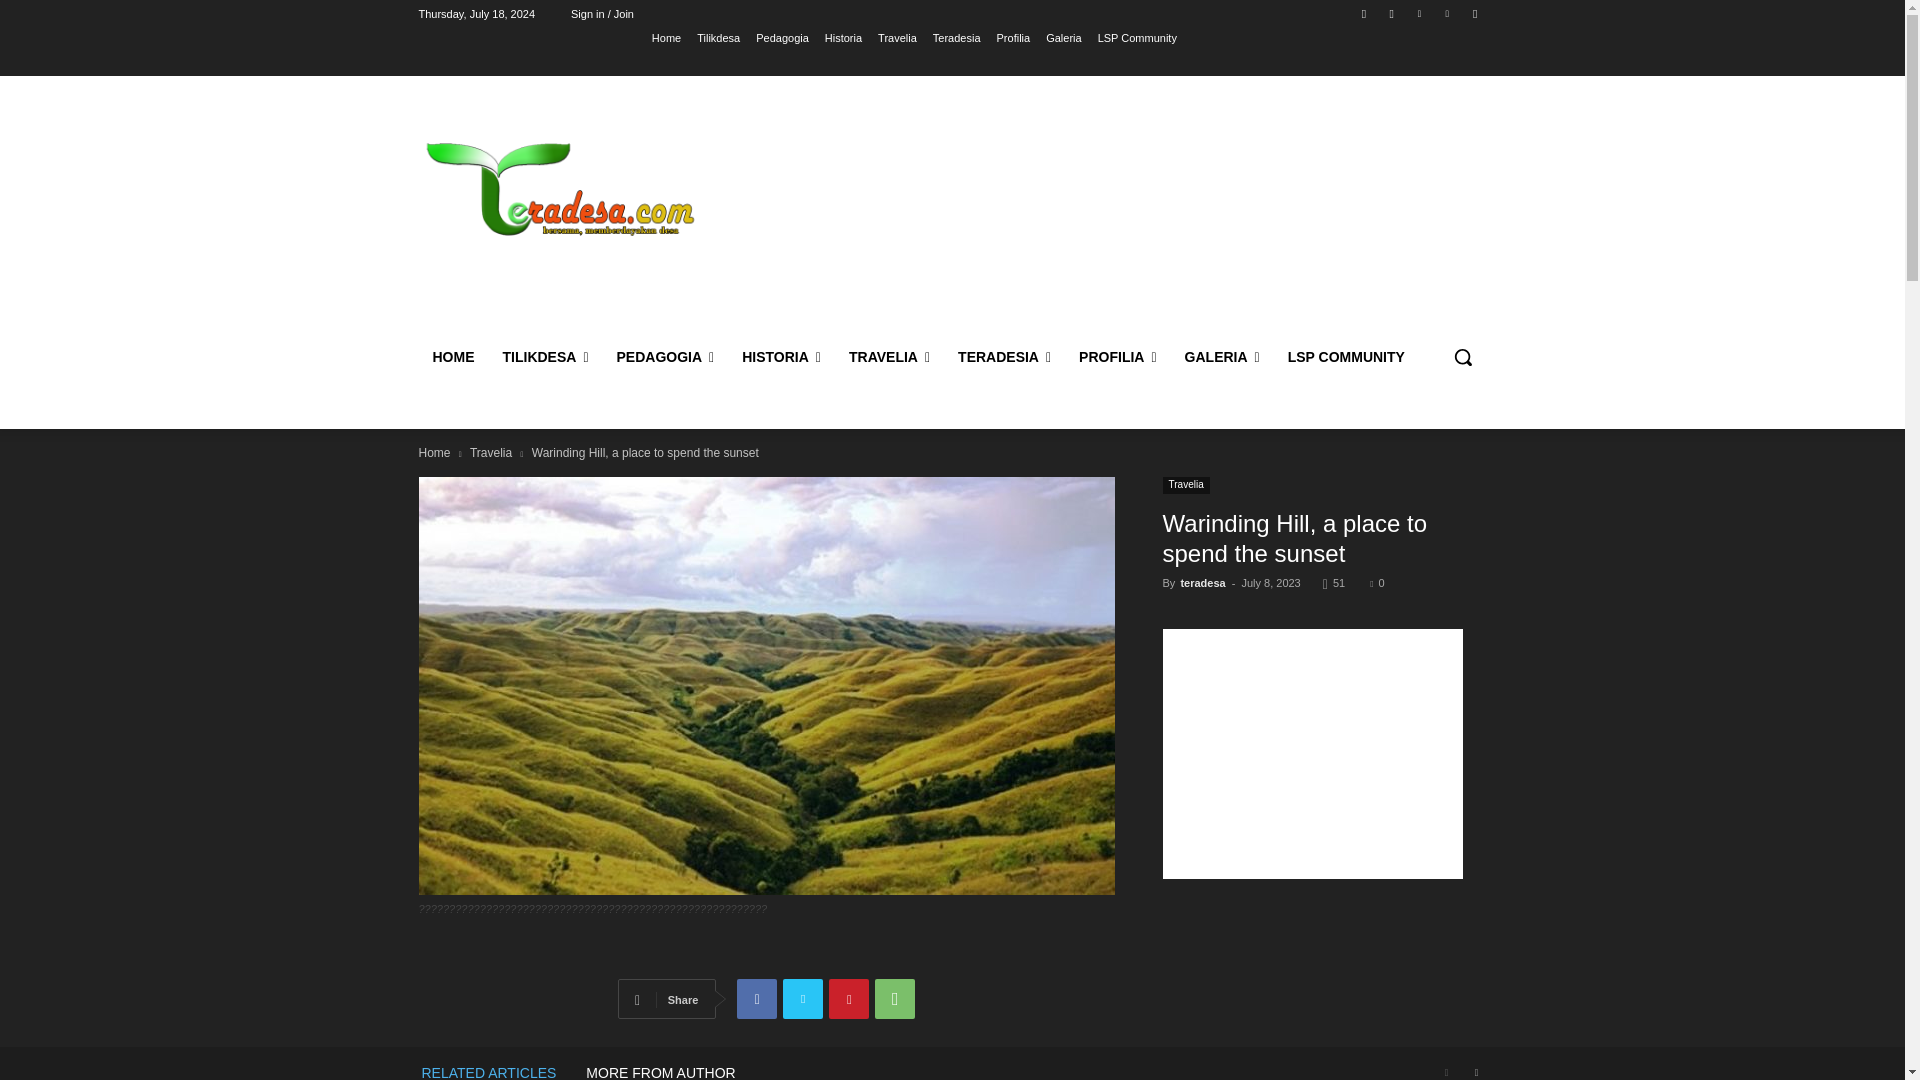 The image size is (1920, 1080). What do you see at coordinates (666, 37) in the screenshot?
I see `Home` at bounding box center [666, 37].